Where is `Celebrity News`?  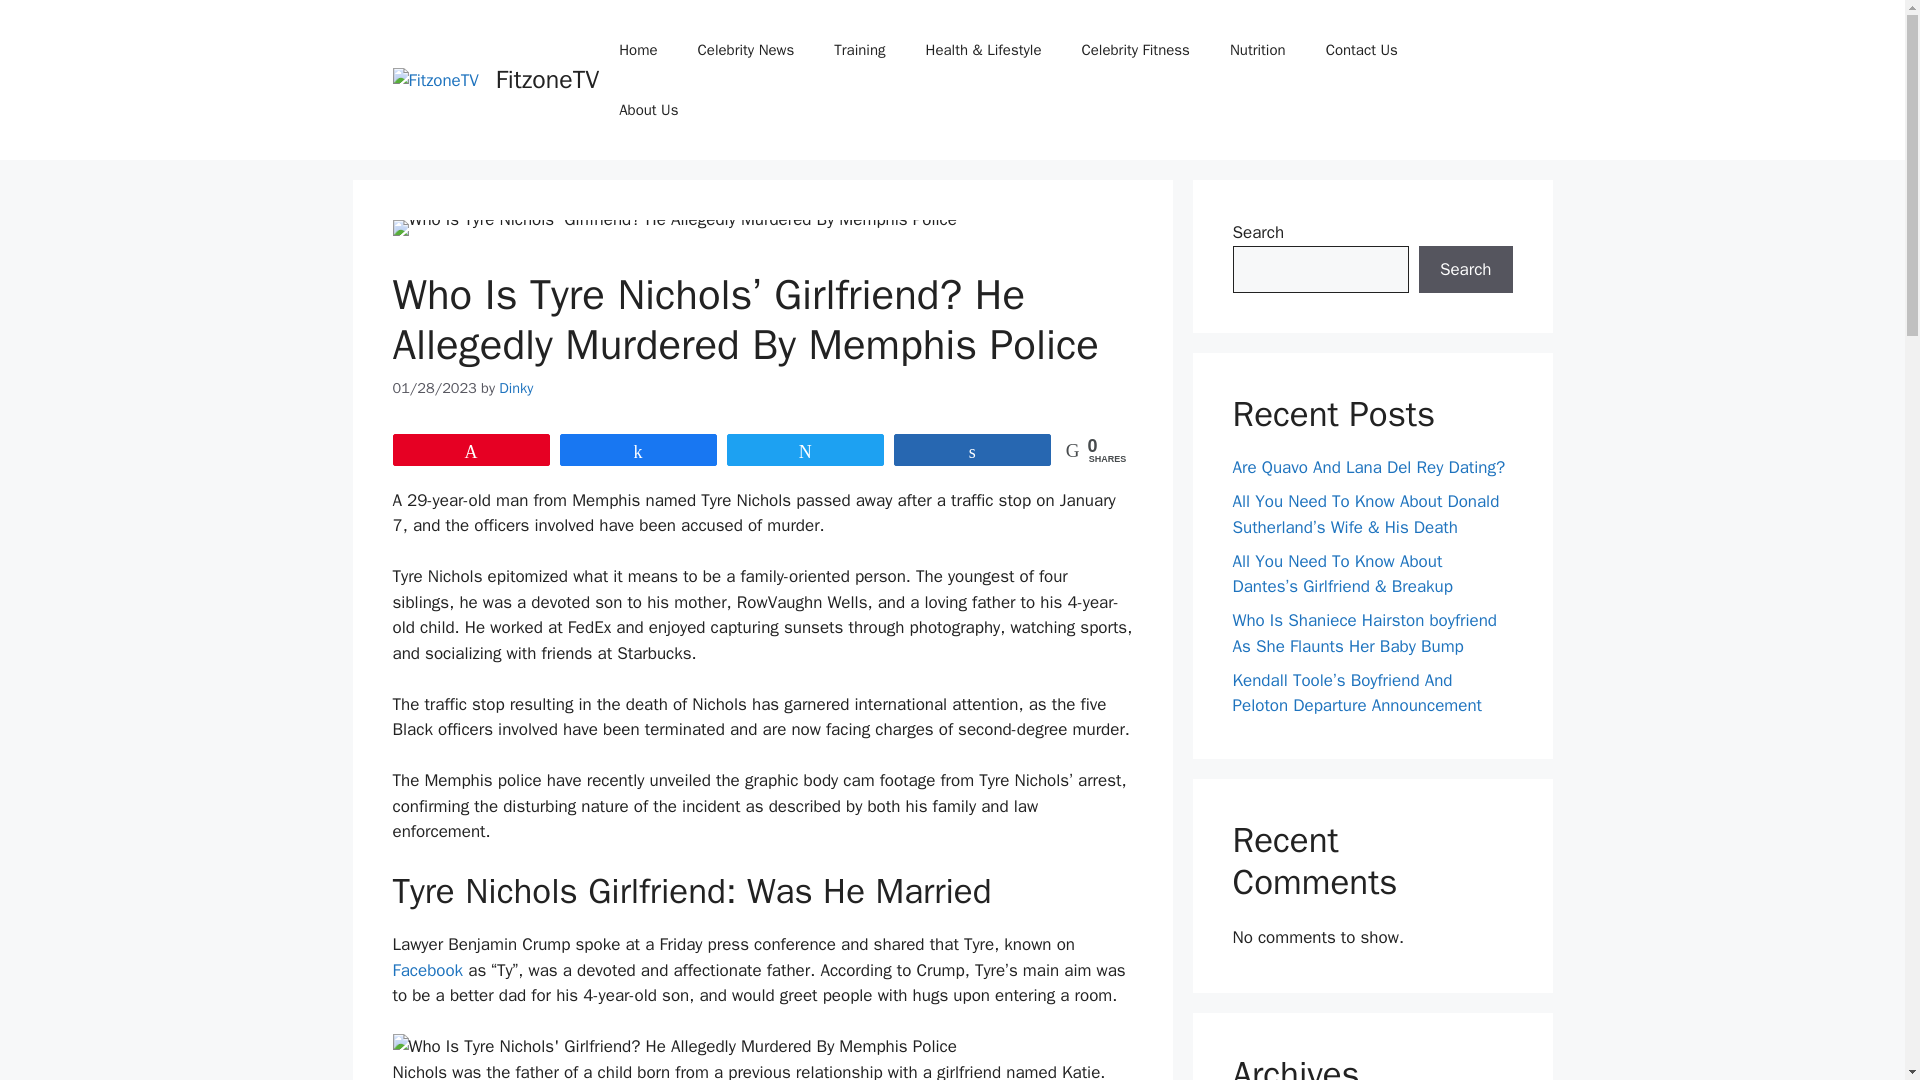 Celebrity News is located at coordinates (746, 50).